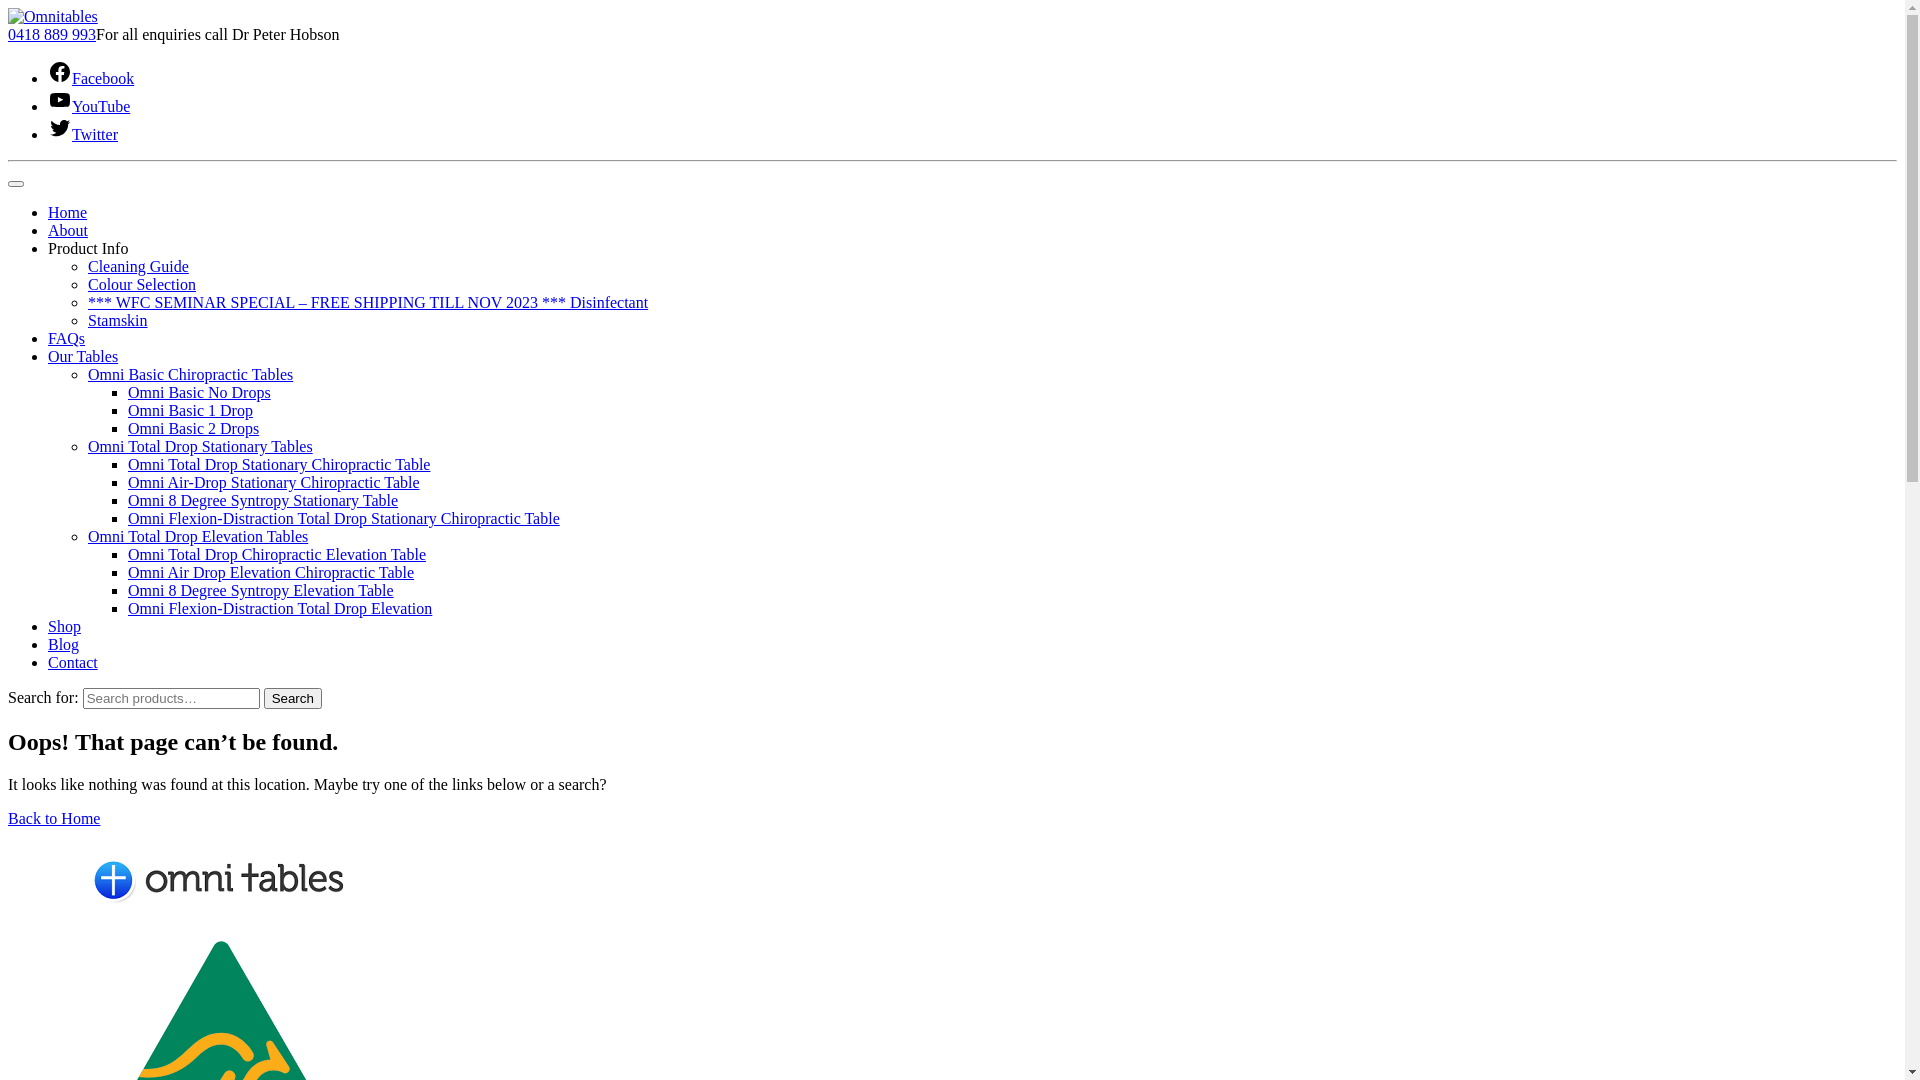 This screenshot has width=1920, height=1080. I want to click on Blog, so click(64, 644).